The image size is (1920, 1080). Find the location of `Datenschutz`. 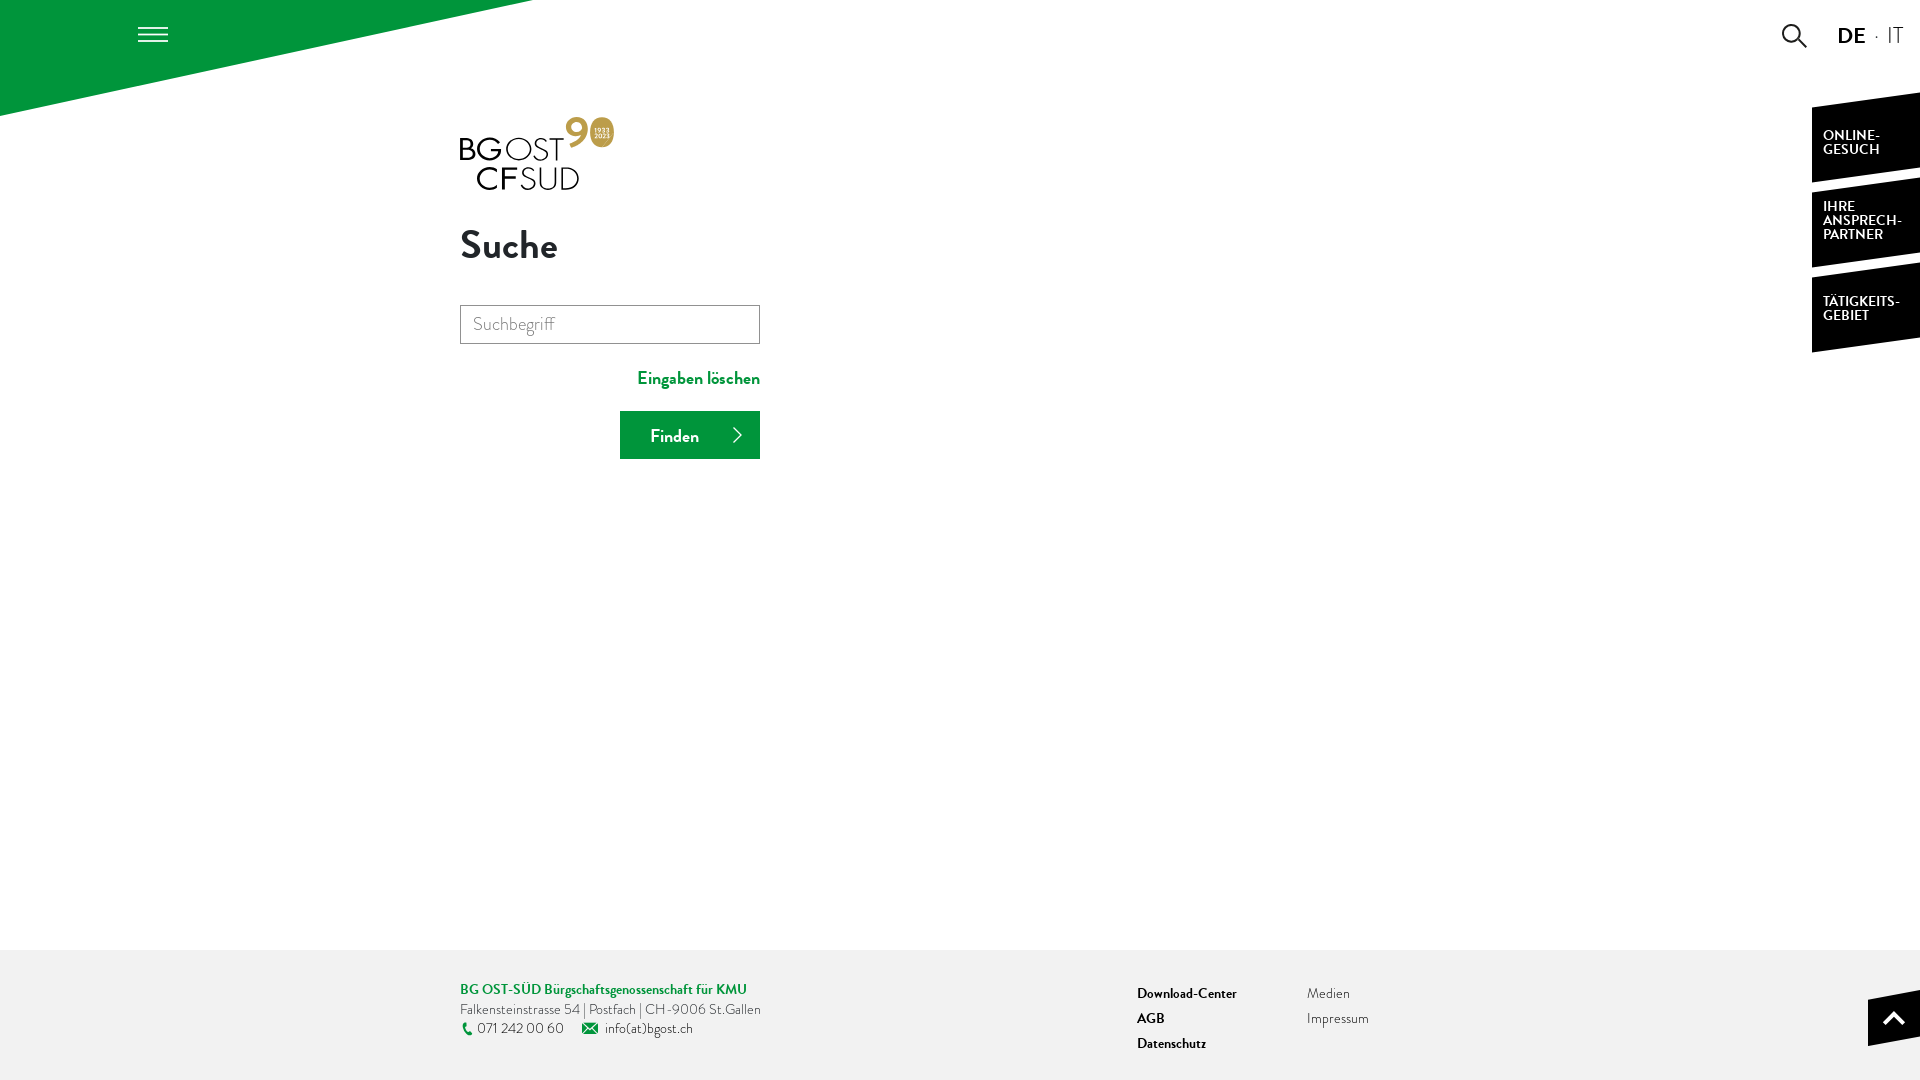

Datenschutz is located at coordinates (1172, 1044).